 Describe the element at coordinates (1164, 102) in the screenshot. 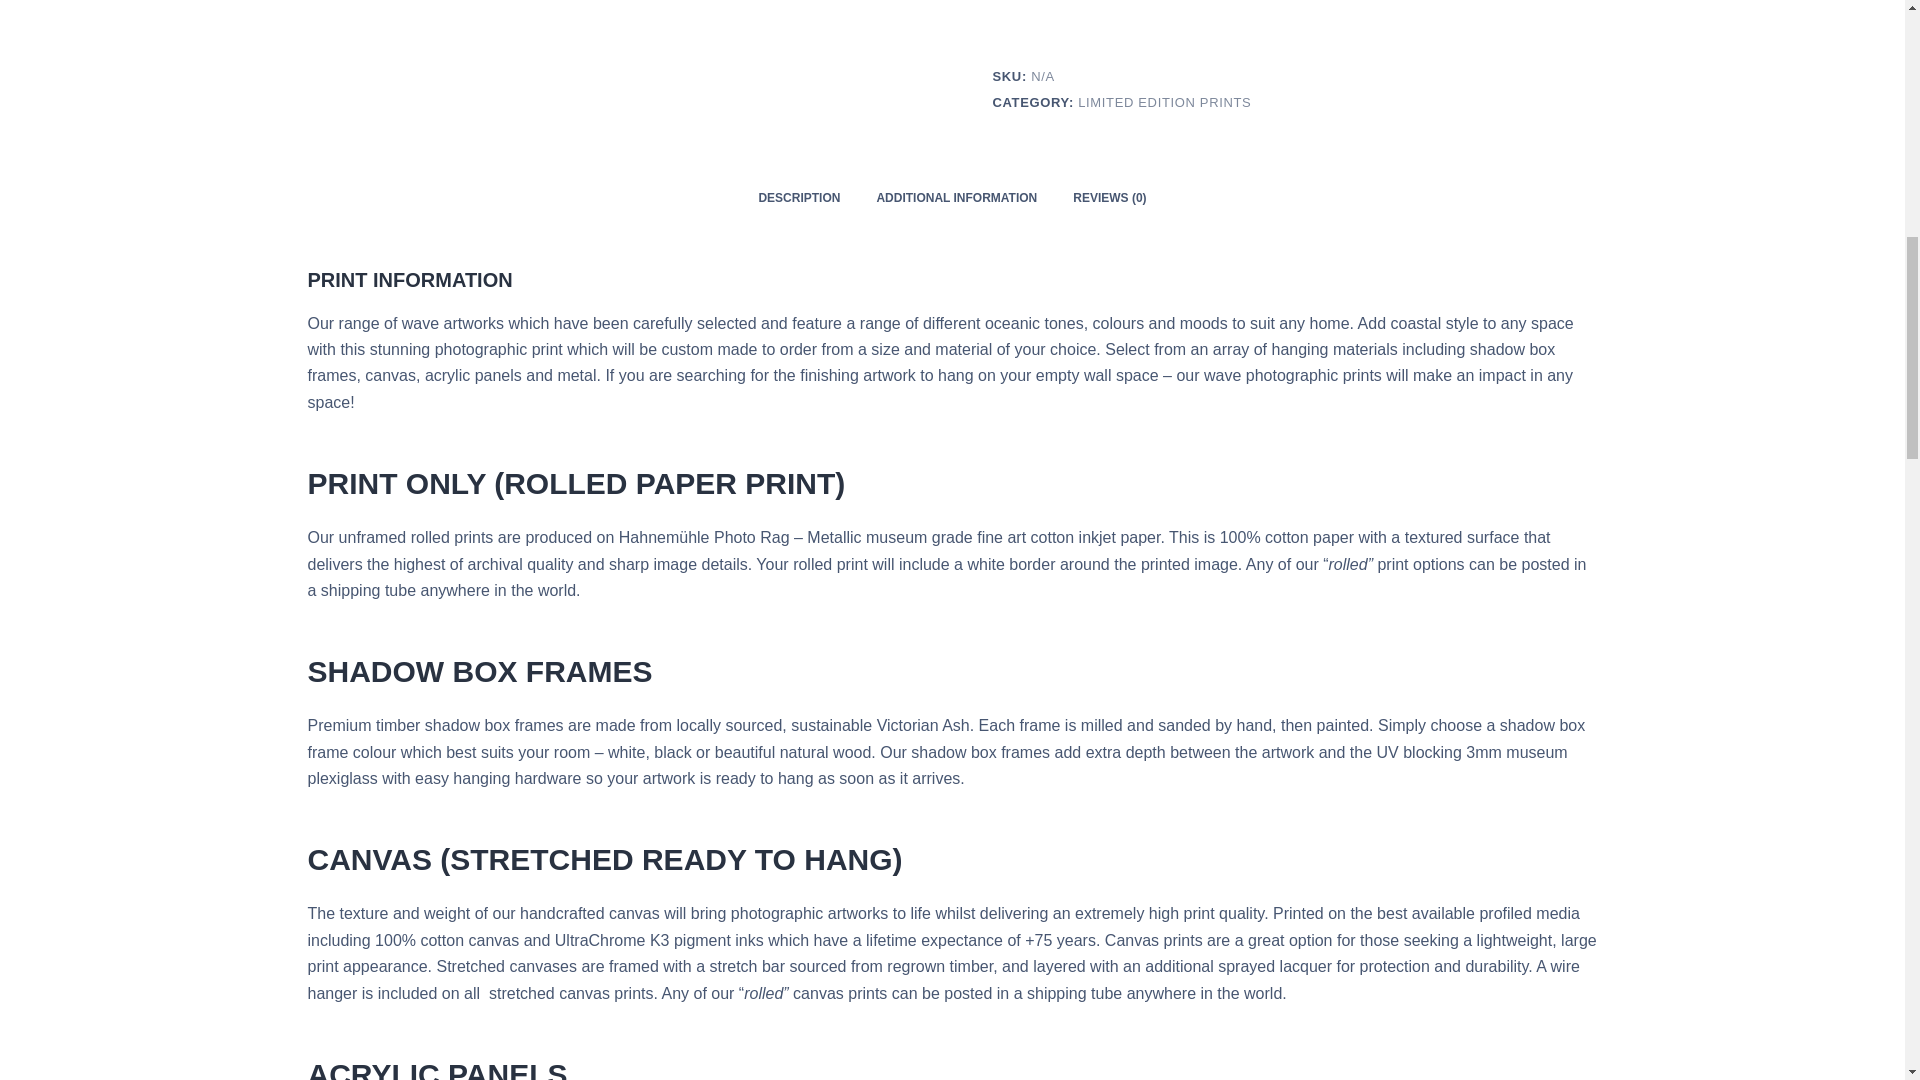

I see `LIMITED EDITION PRINTS` at that location.